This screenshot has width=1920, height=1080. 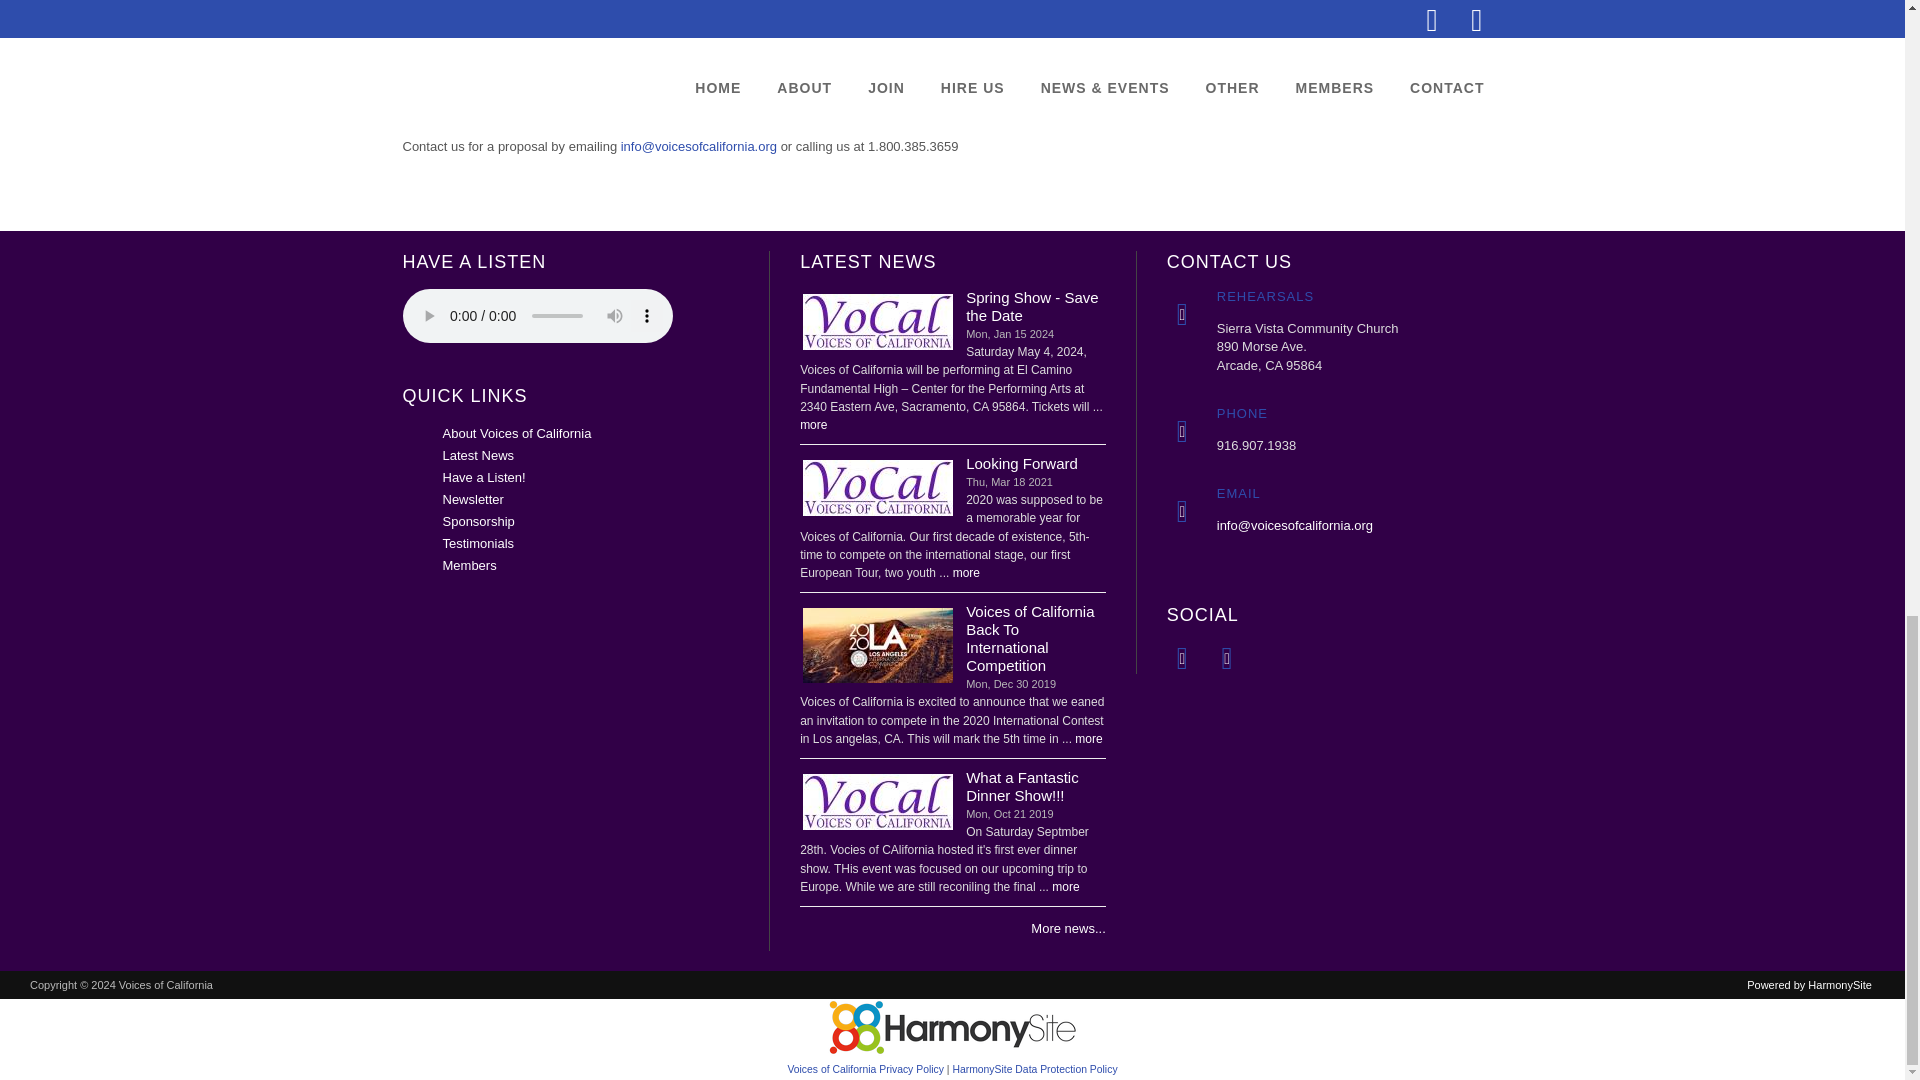 What do you see at coordinates (1226, 658) in the screenshot?
I see `RSS Feeds` at bounding box center [1226, 658].